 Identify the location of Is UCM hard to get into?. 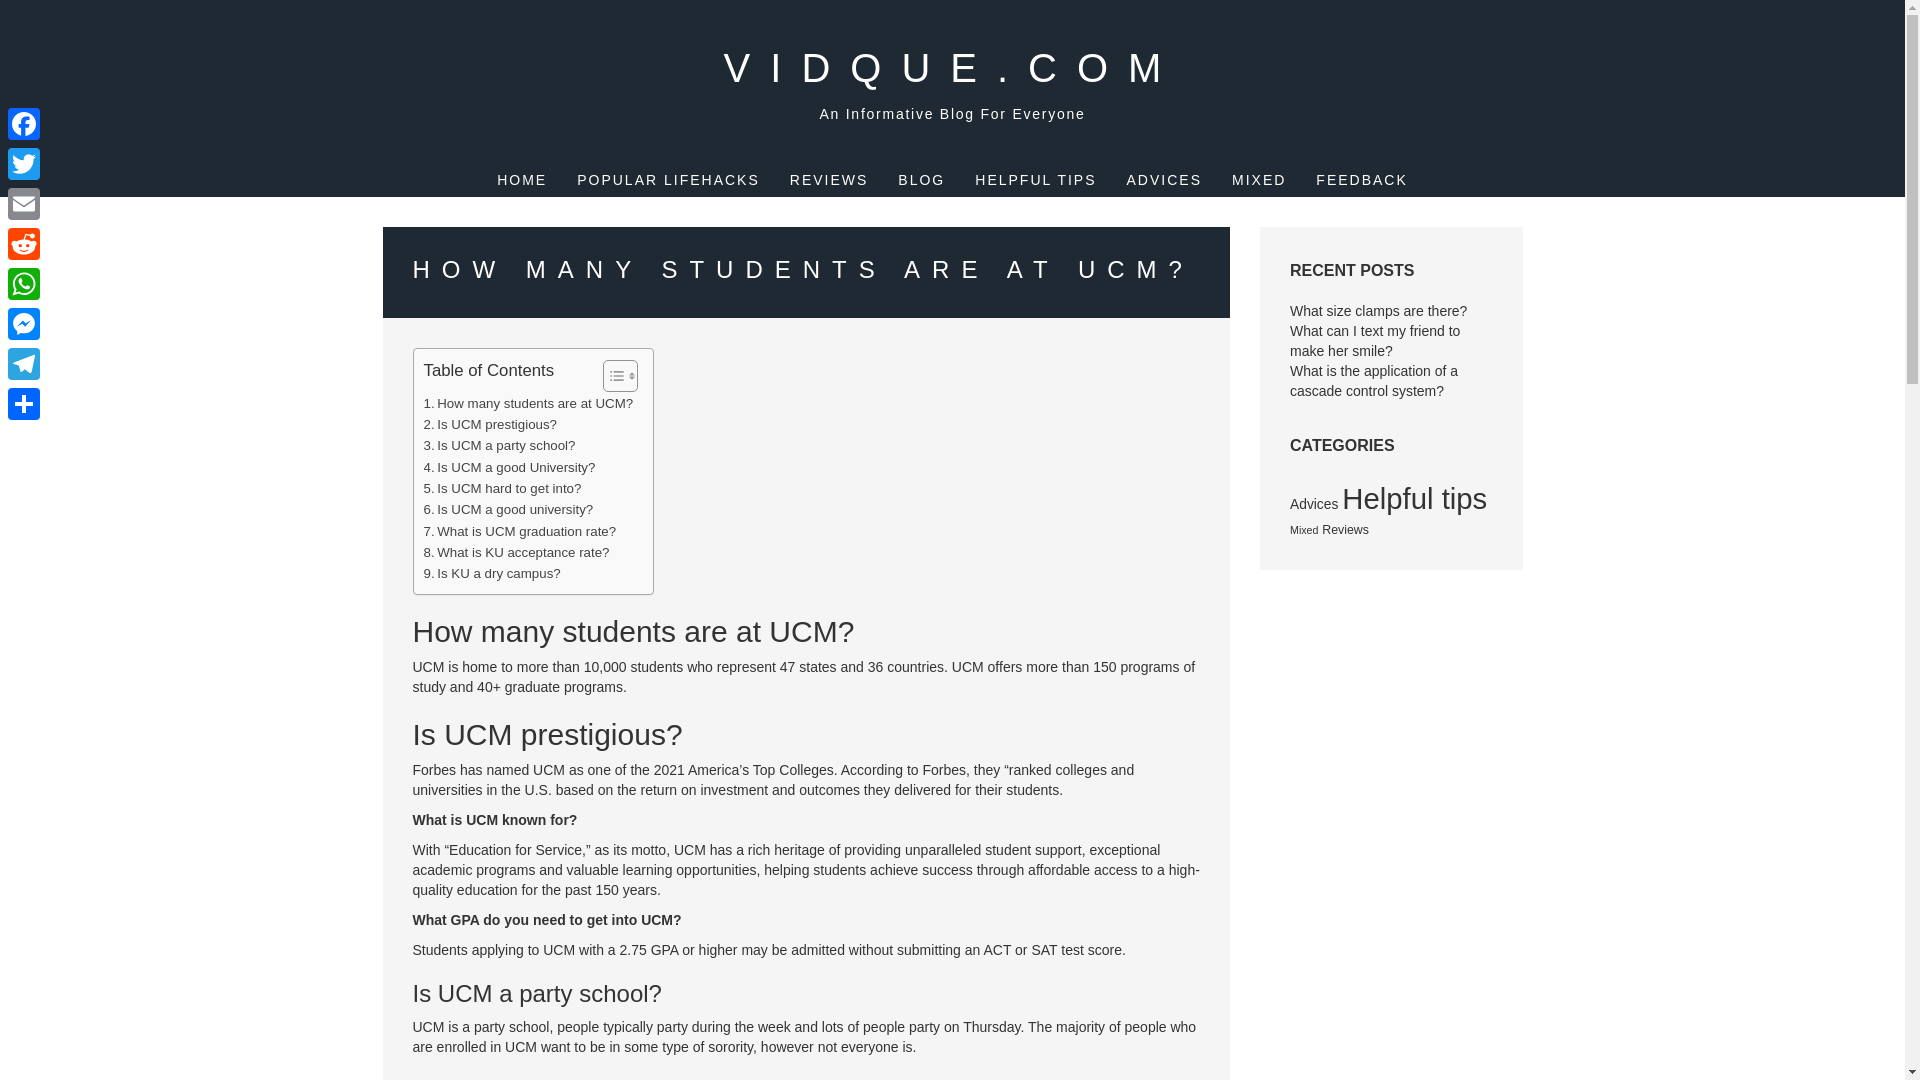
(502, 488).